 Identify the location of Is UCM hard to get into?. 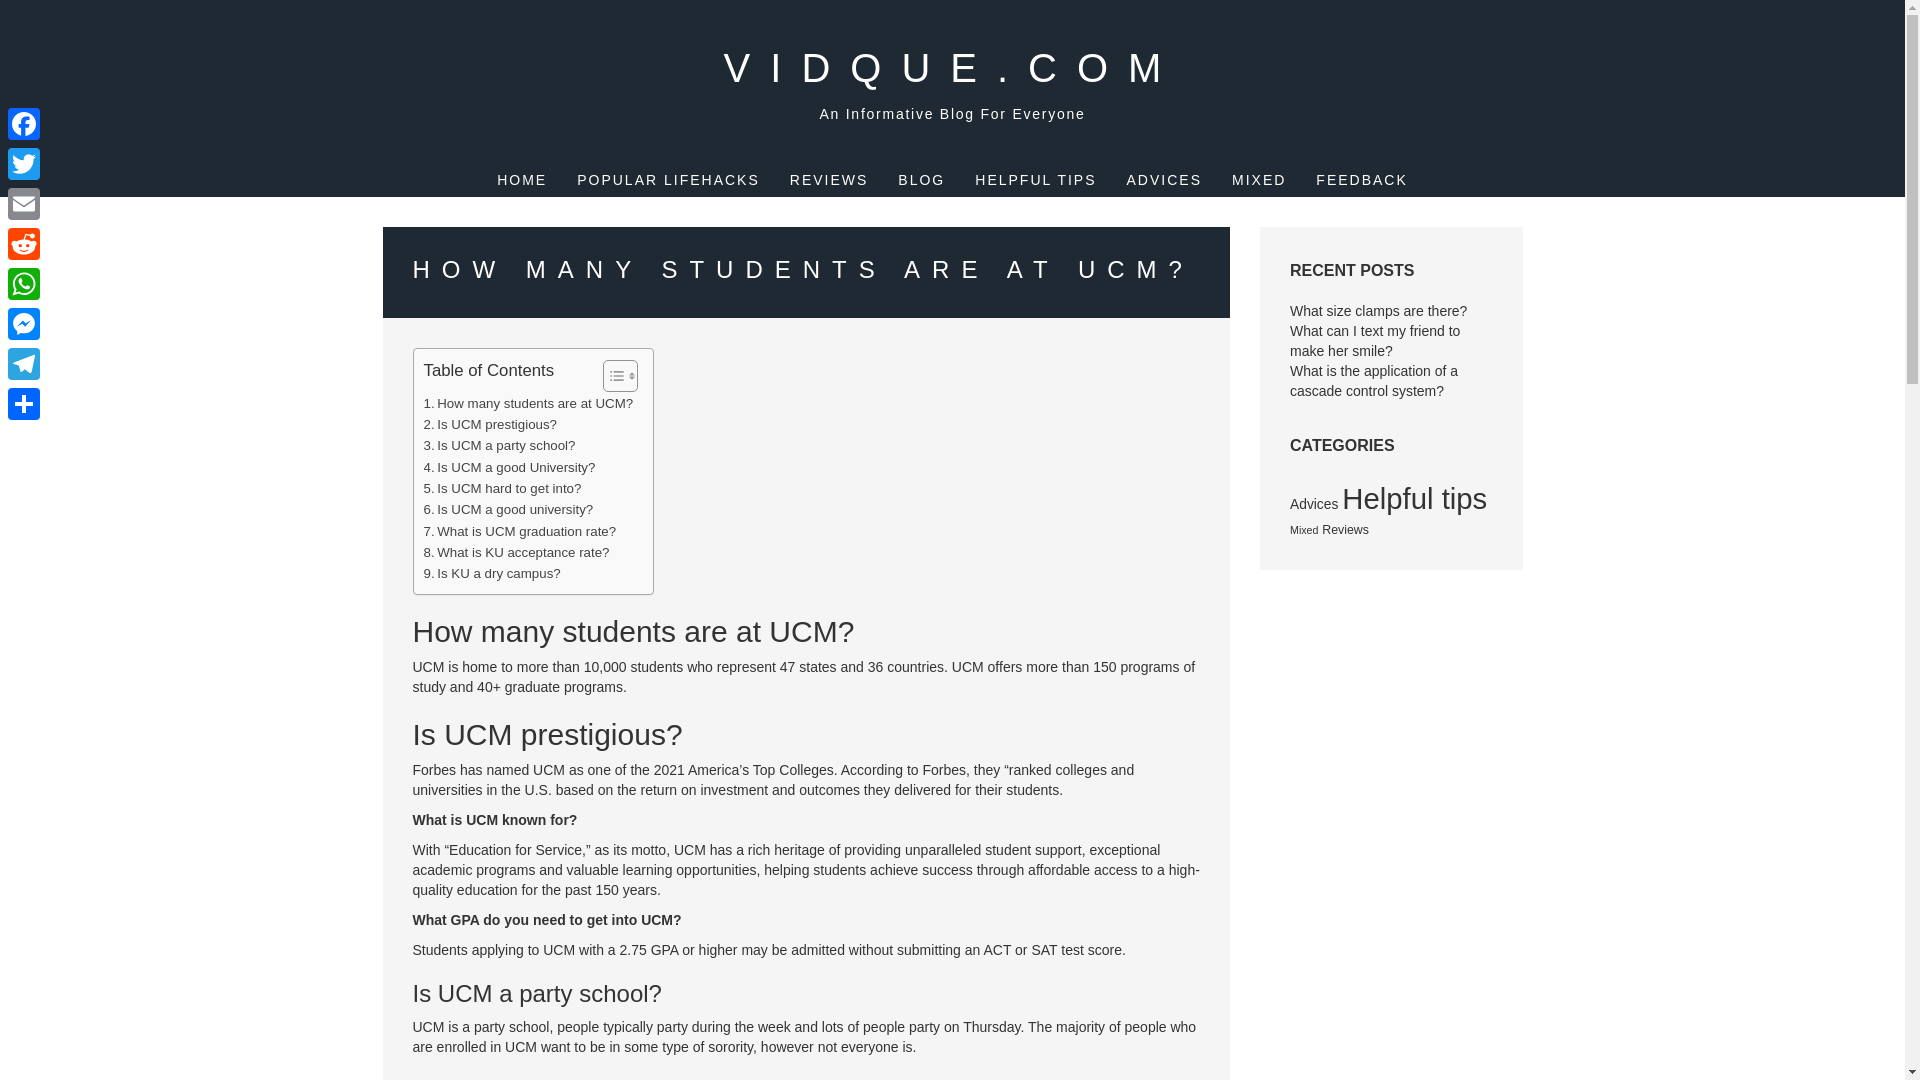
(502, 488).